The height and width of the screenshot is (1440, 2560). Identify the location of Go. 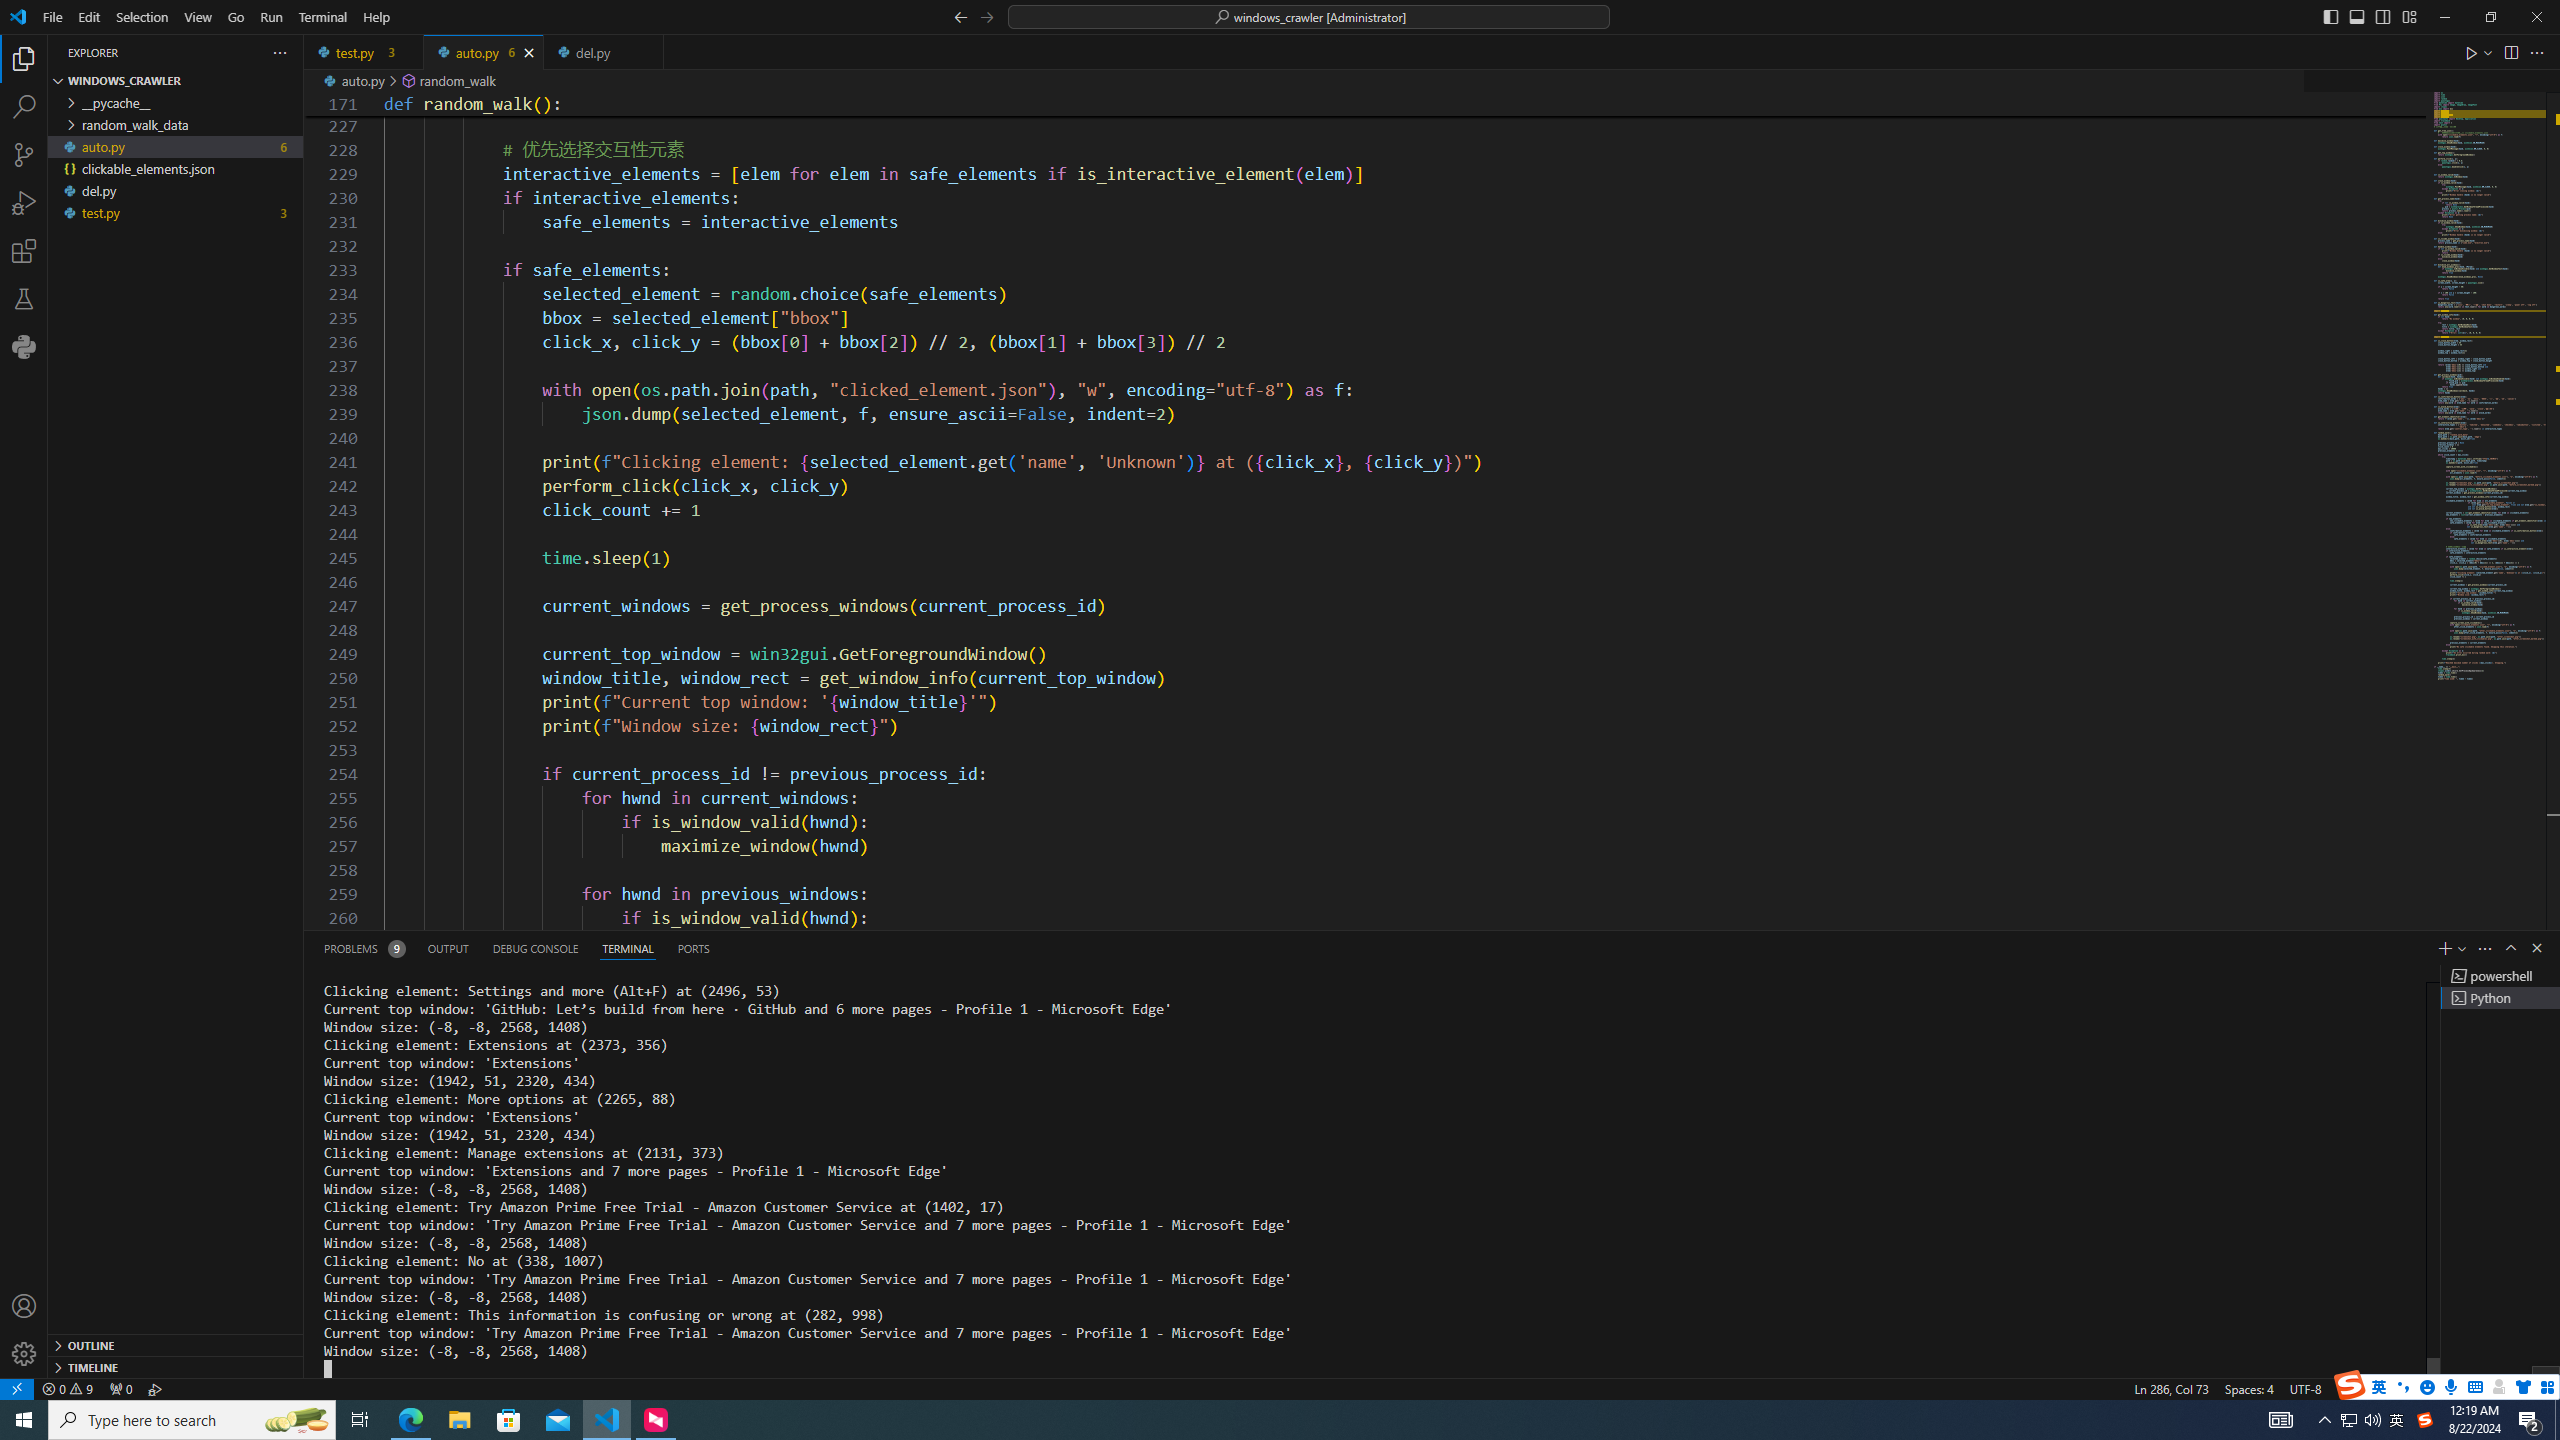
(236, 17).